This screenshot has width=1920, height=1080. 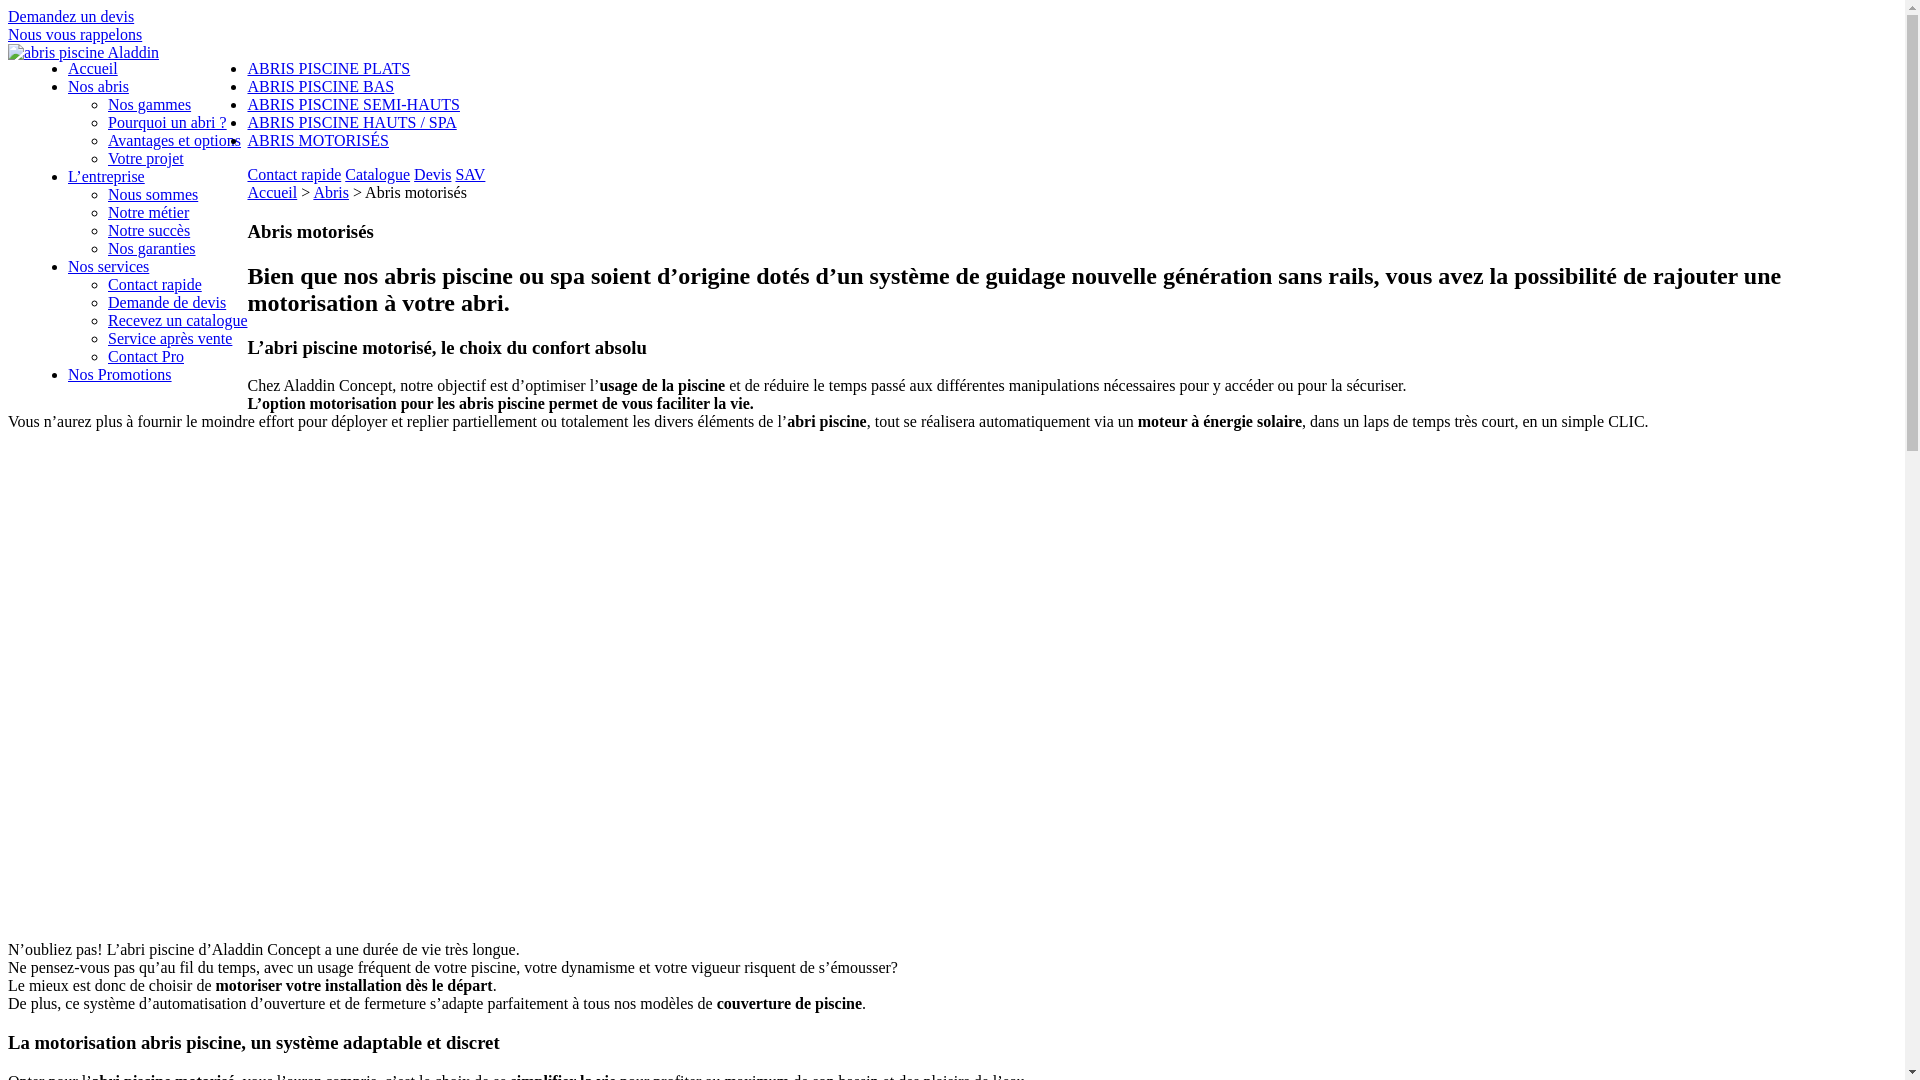 What do you see at coordinates (294, 174) in the screenshot?
I see `Contact rapide` at bounding box center [294, 174].